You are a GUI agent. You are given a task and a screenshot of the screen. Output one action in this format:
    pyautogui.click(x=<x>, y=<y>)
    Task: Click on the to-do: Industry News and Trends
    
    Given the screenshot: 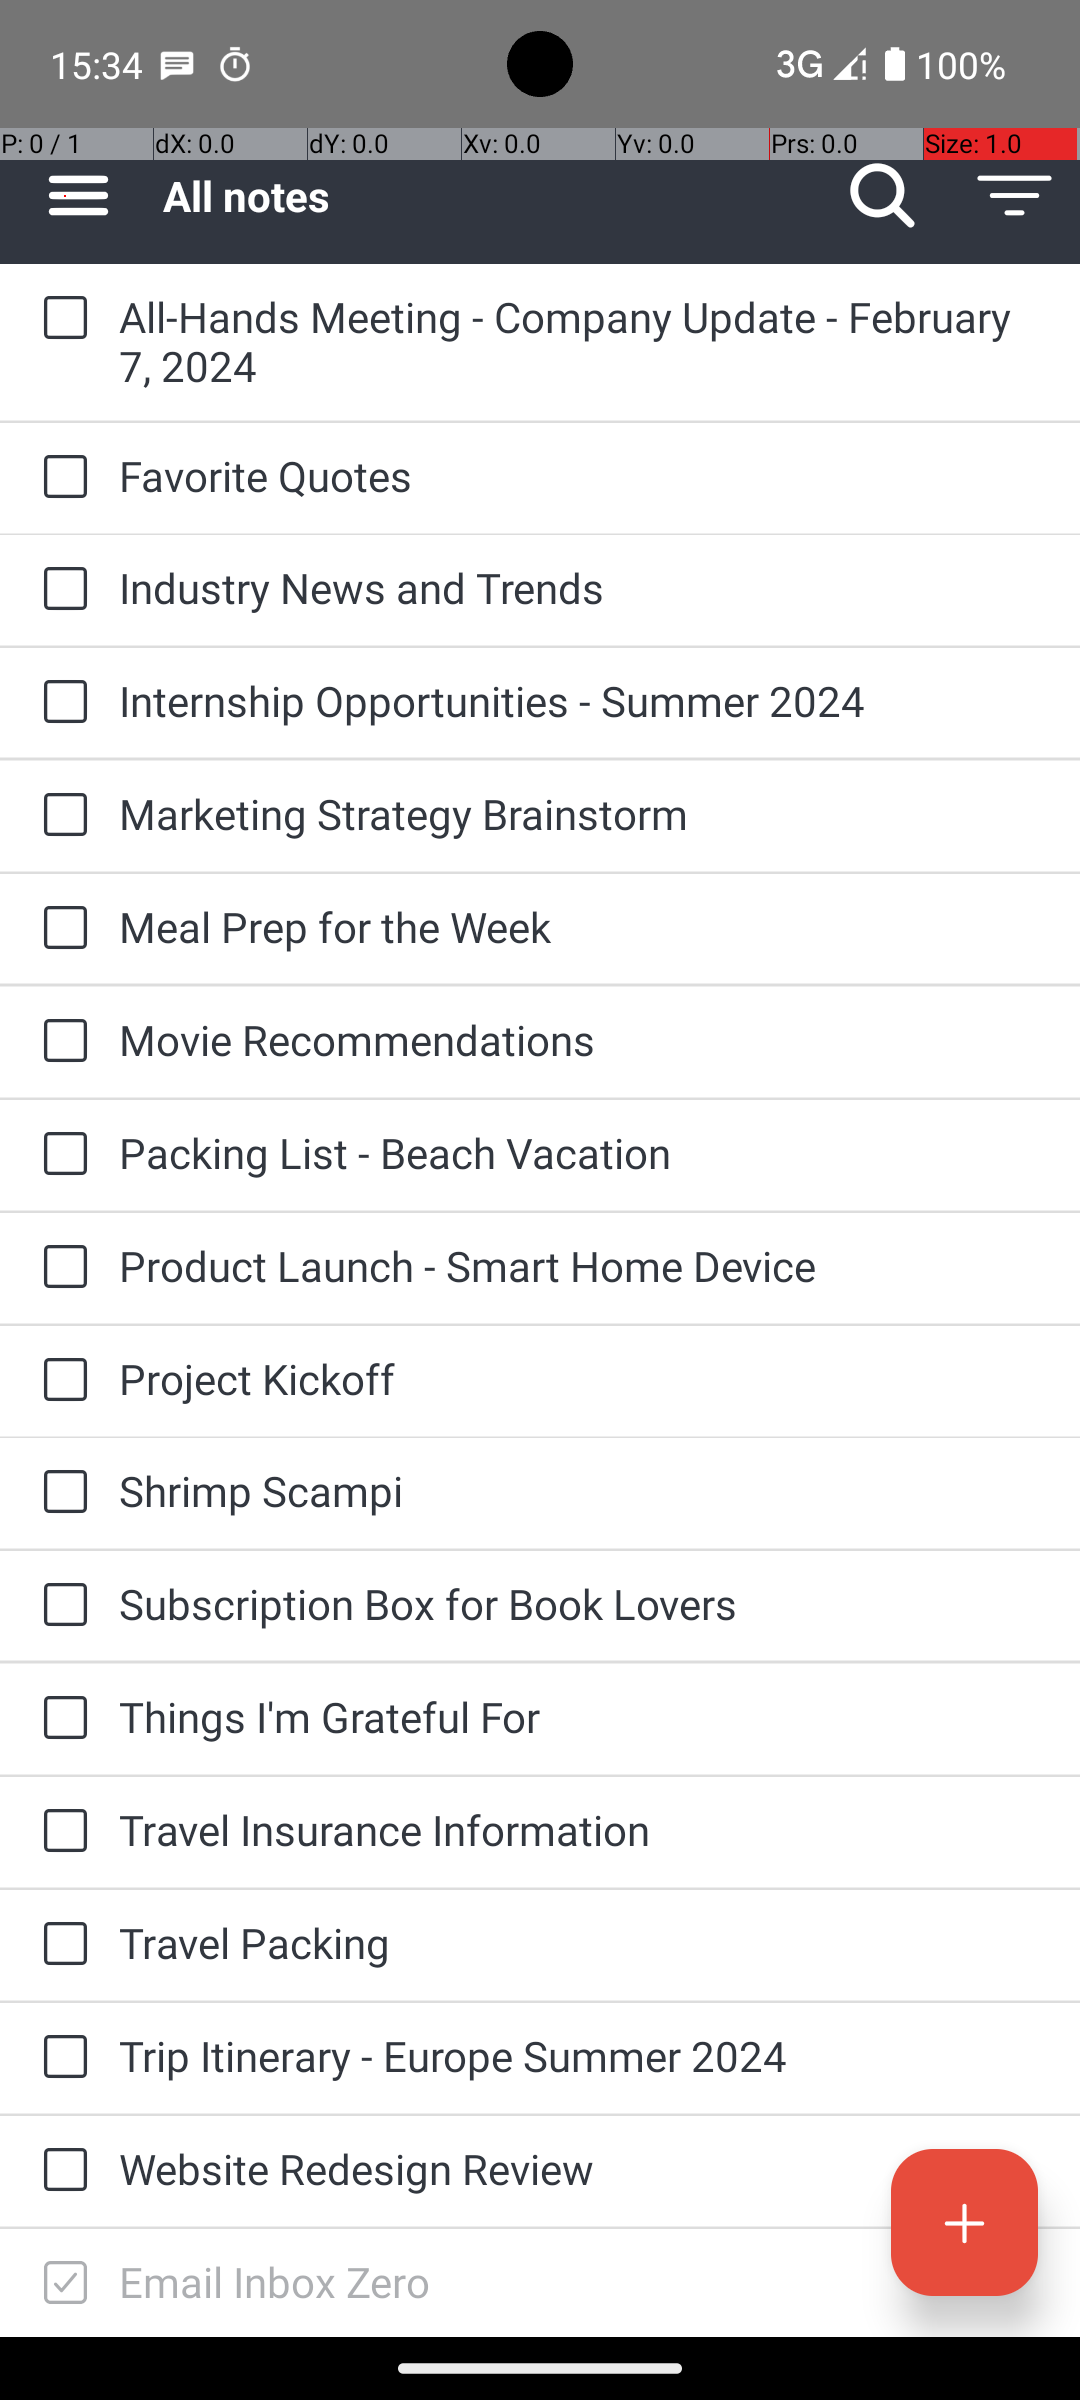 What is the action you would take?
    pyautogui.click(x=60, y=590)
    